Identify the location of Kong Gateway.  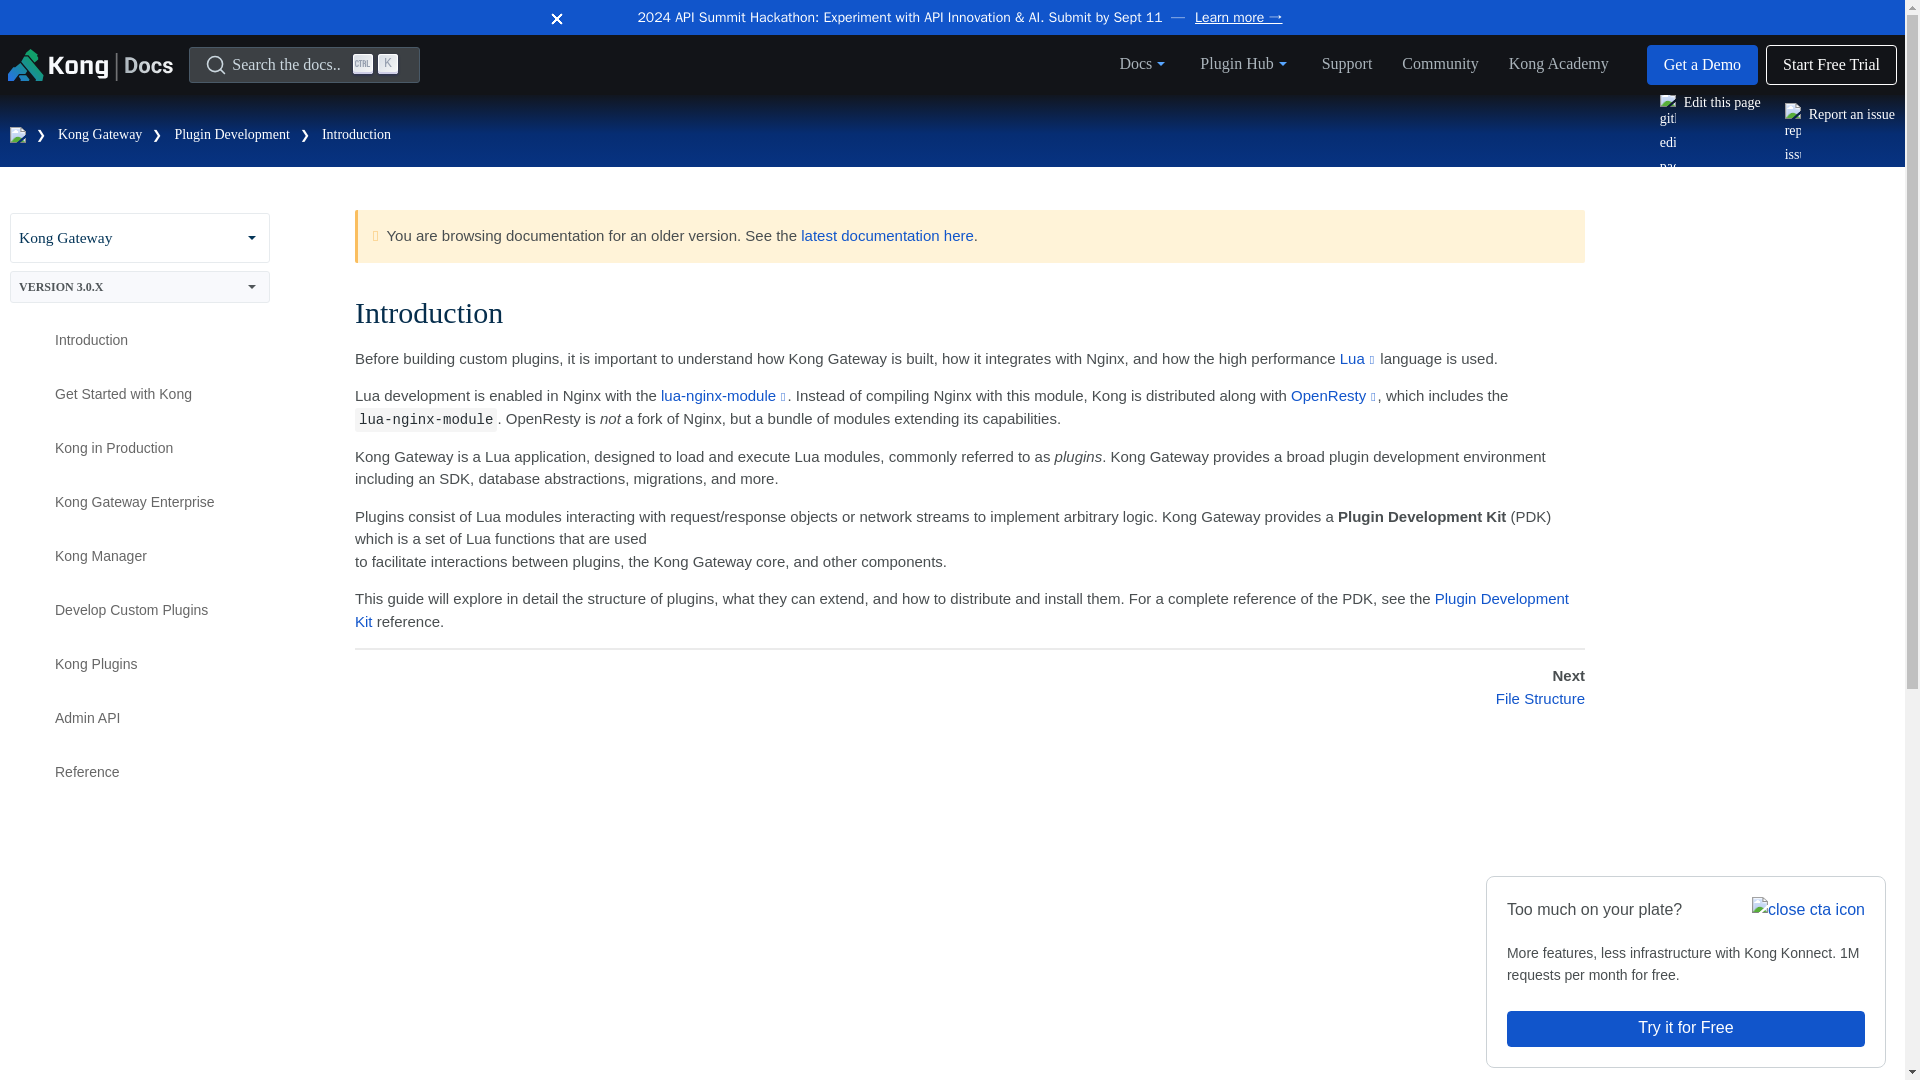
(304, 65).